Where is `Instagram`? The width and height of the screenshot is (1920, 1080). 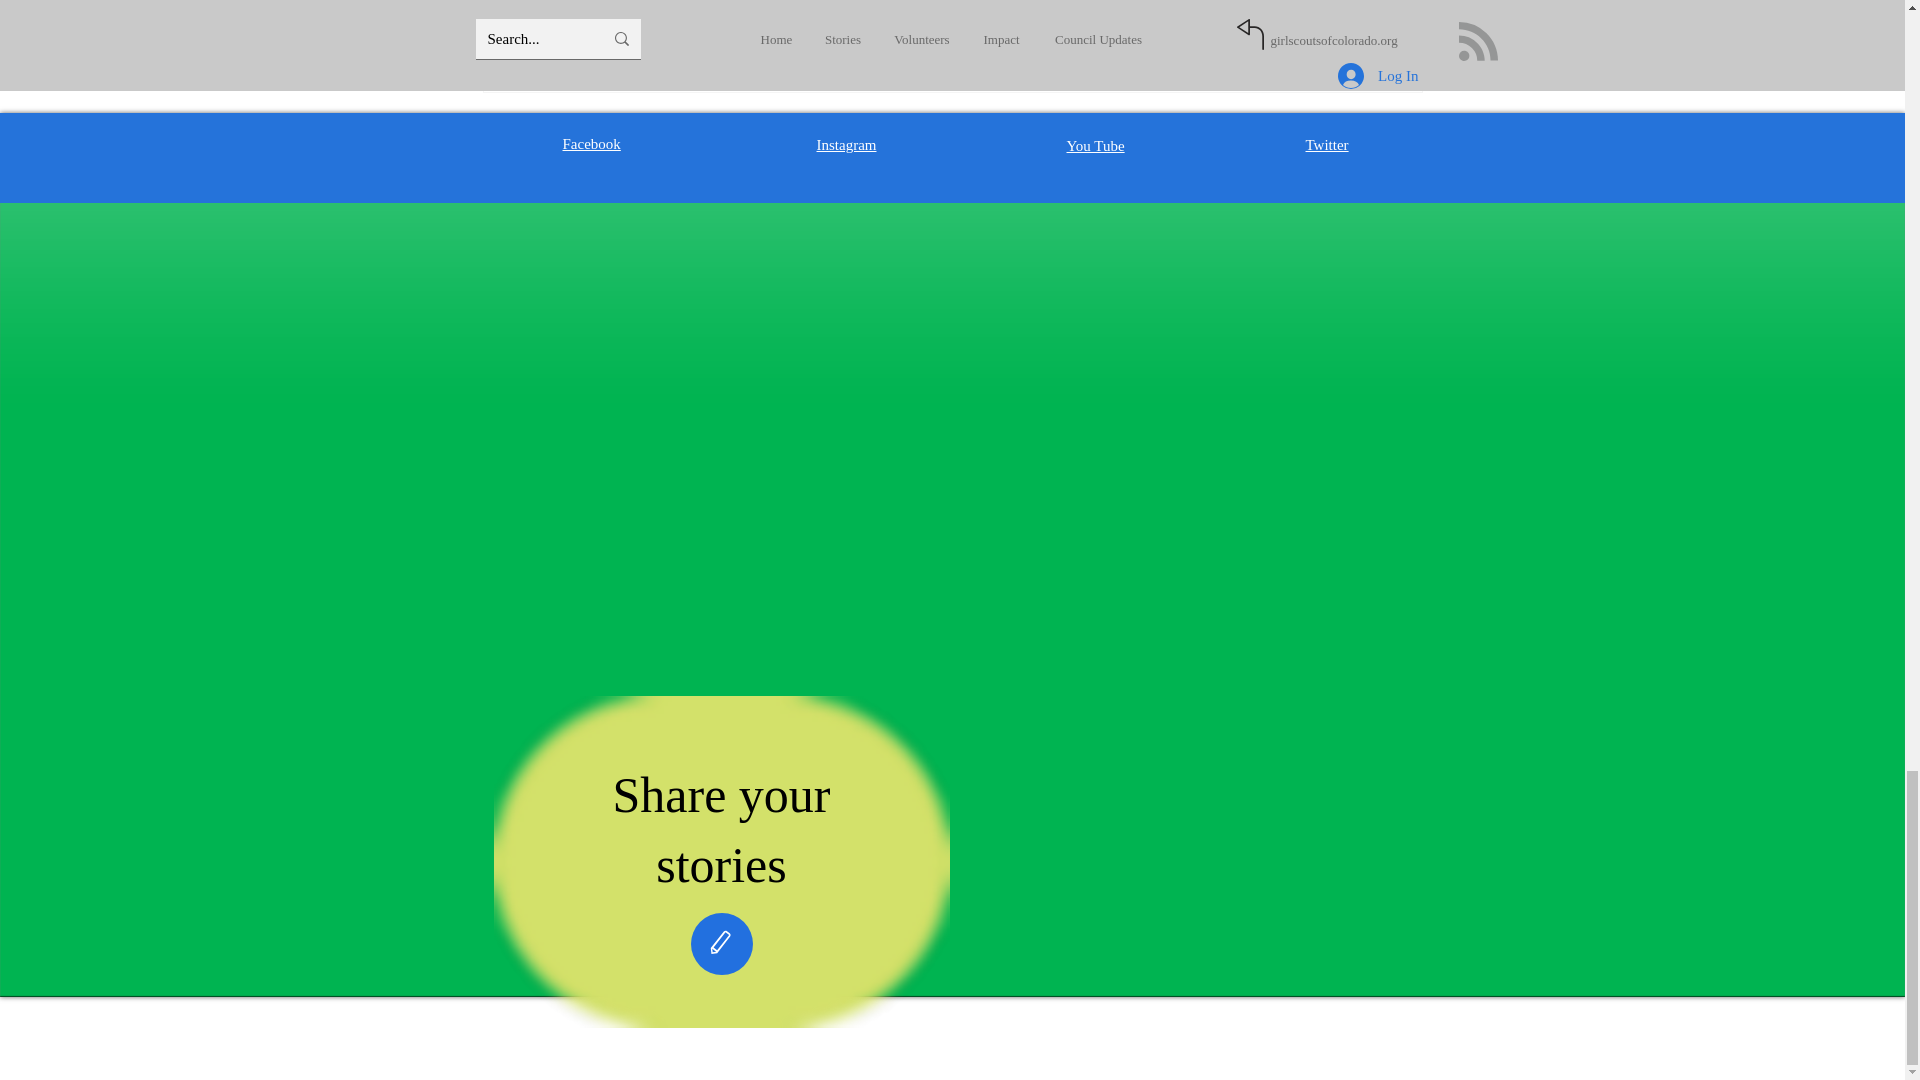
Instagram is located at coordinates (846, 145).